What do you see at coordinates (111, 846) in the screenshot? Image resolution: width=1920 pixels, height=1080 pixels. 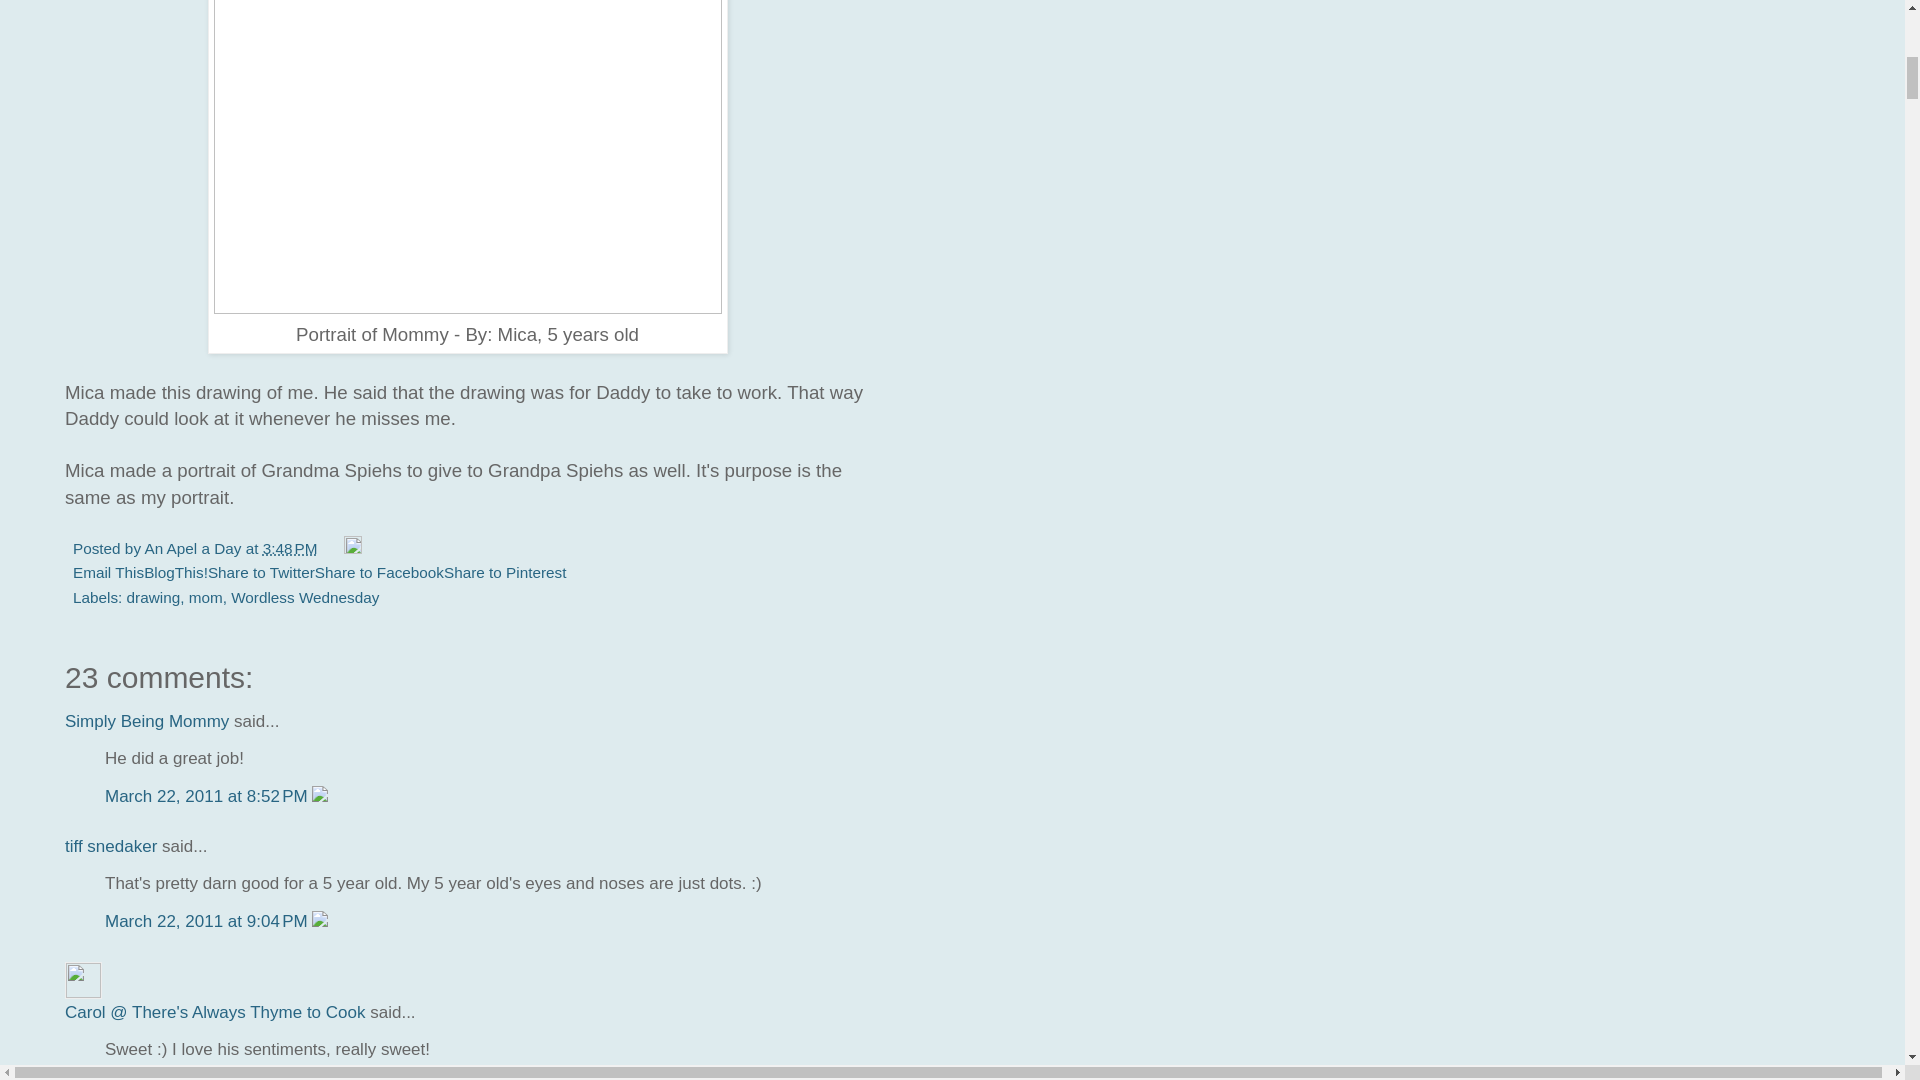 I see `tiff snedaker` at bounding box center [111, 846].